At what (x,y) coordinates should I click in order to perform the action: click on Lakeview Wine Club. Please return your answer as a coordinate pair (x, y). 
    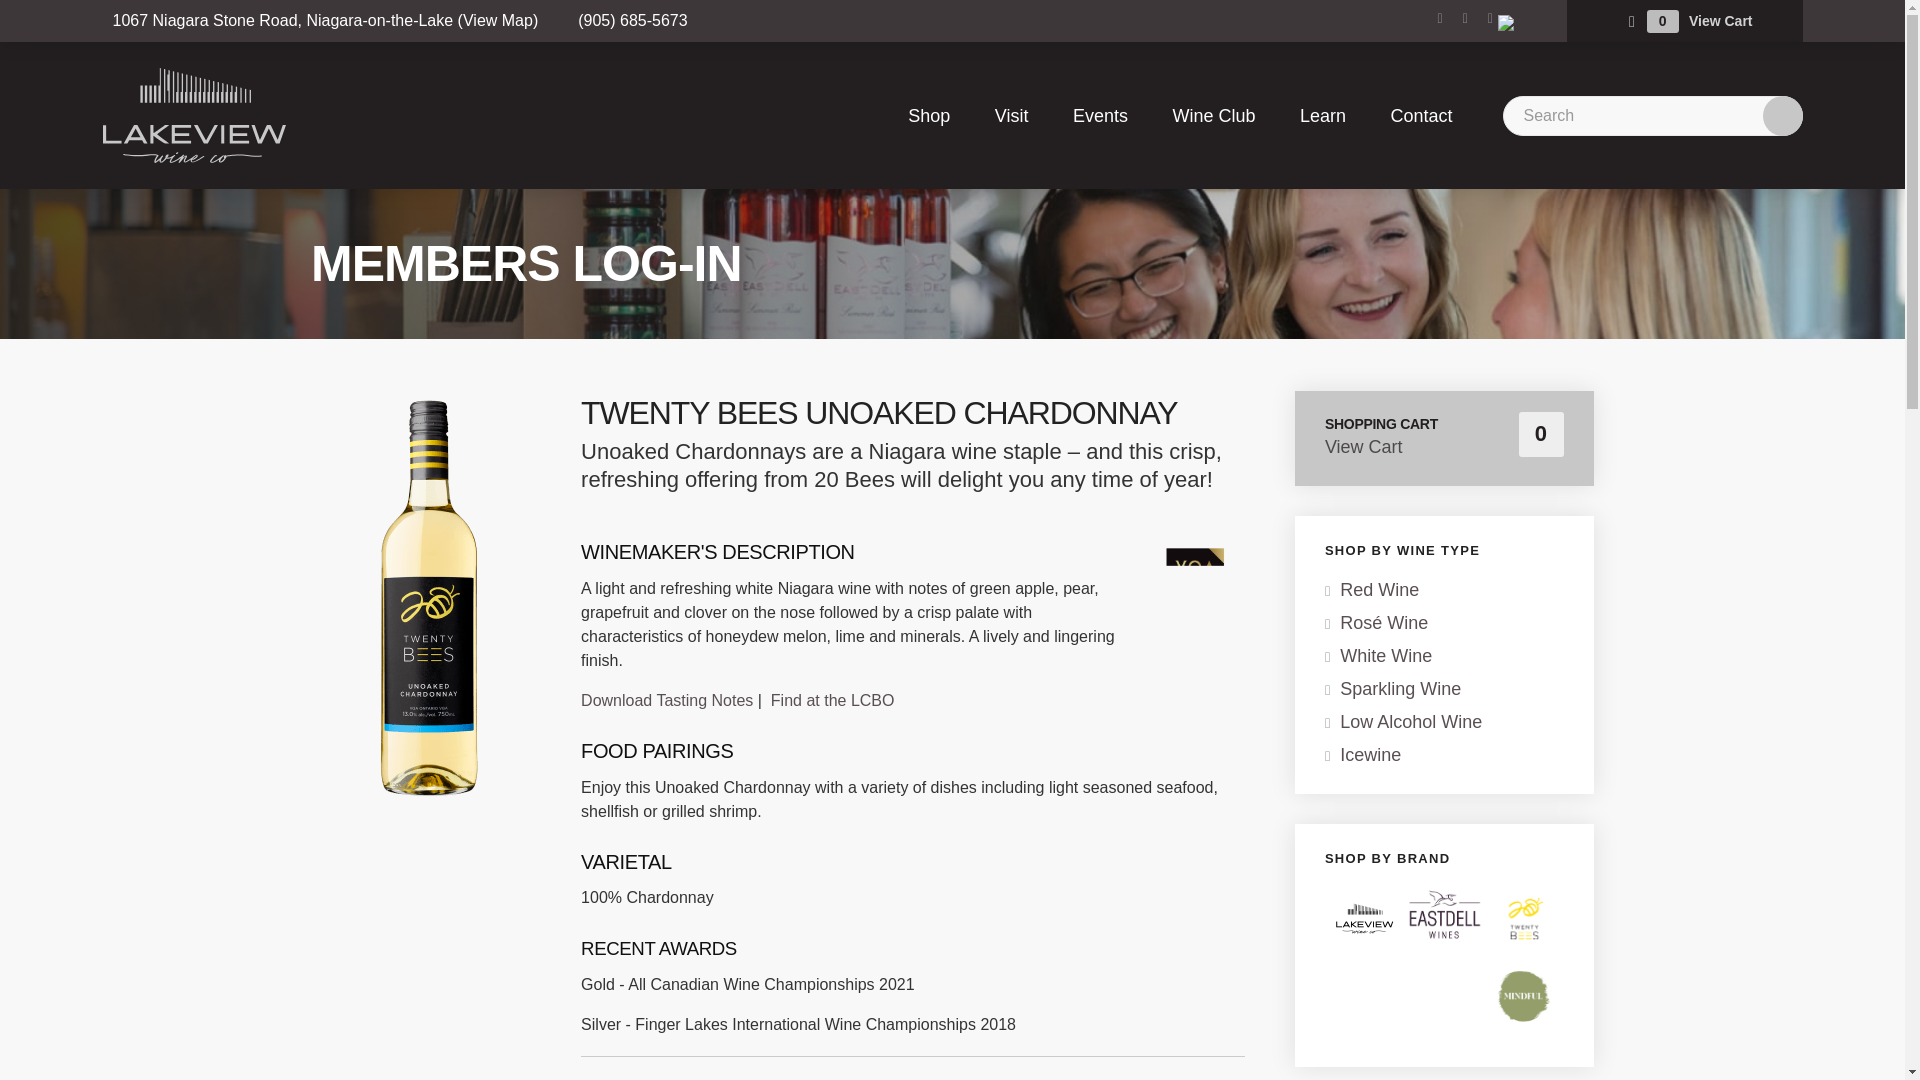
    Looking at the image, I should click on (1213, 116).